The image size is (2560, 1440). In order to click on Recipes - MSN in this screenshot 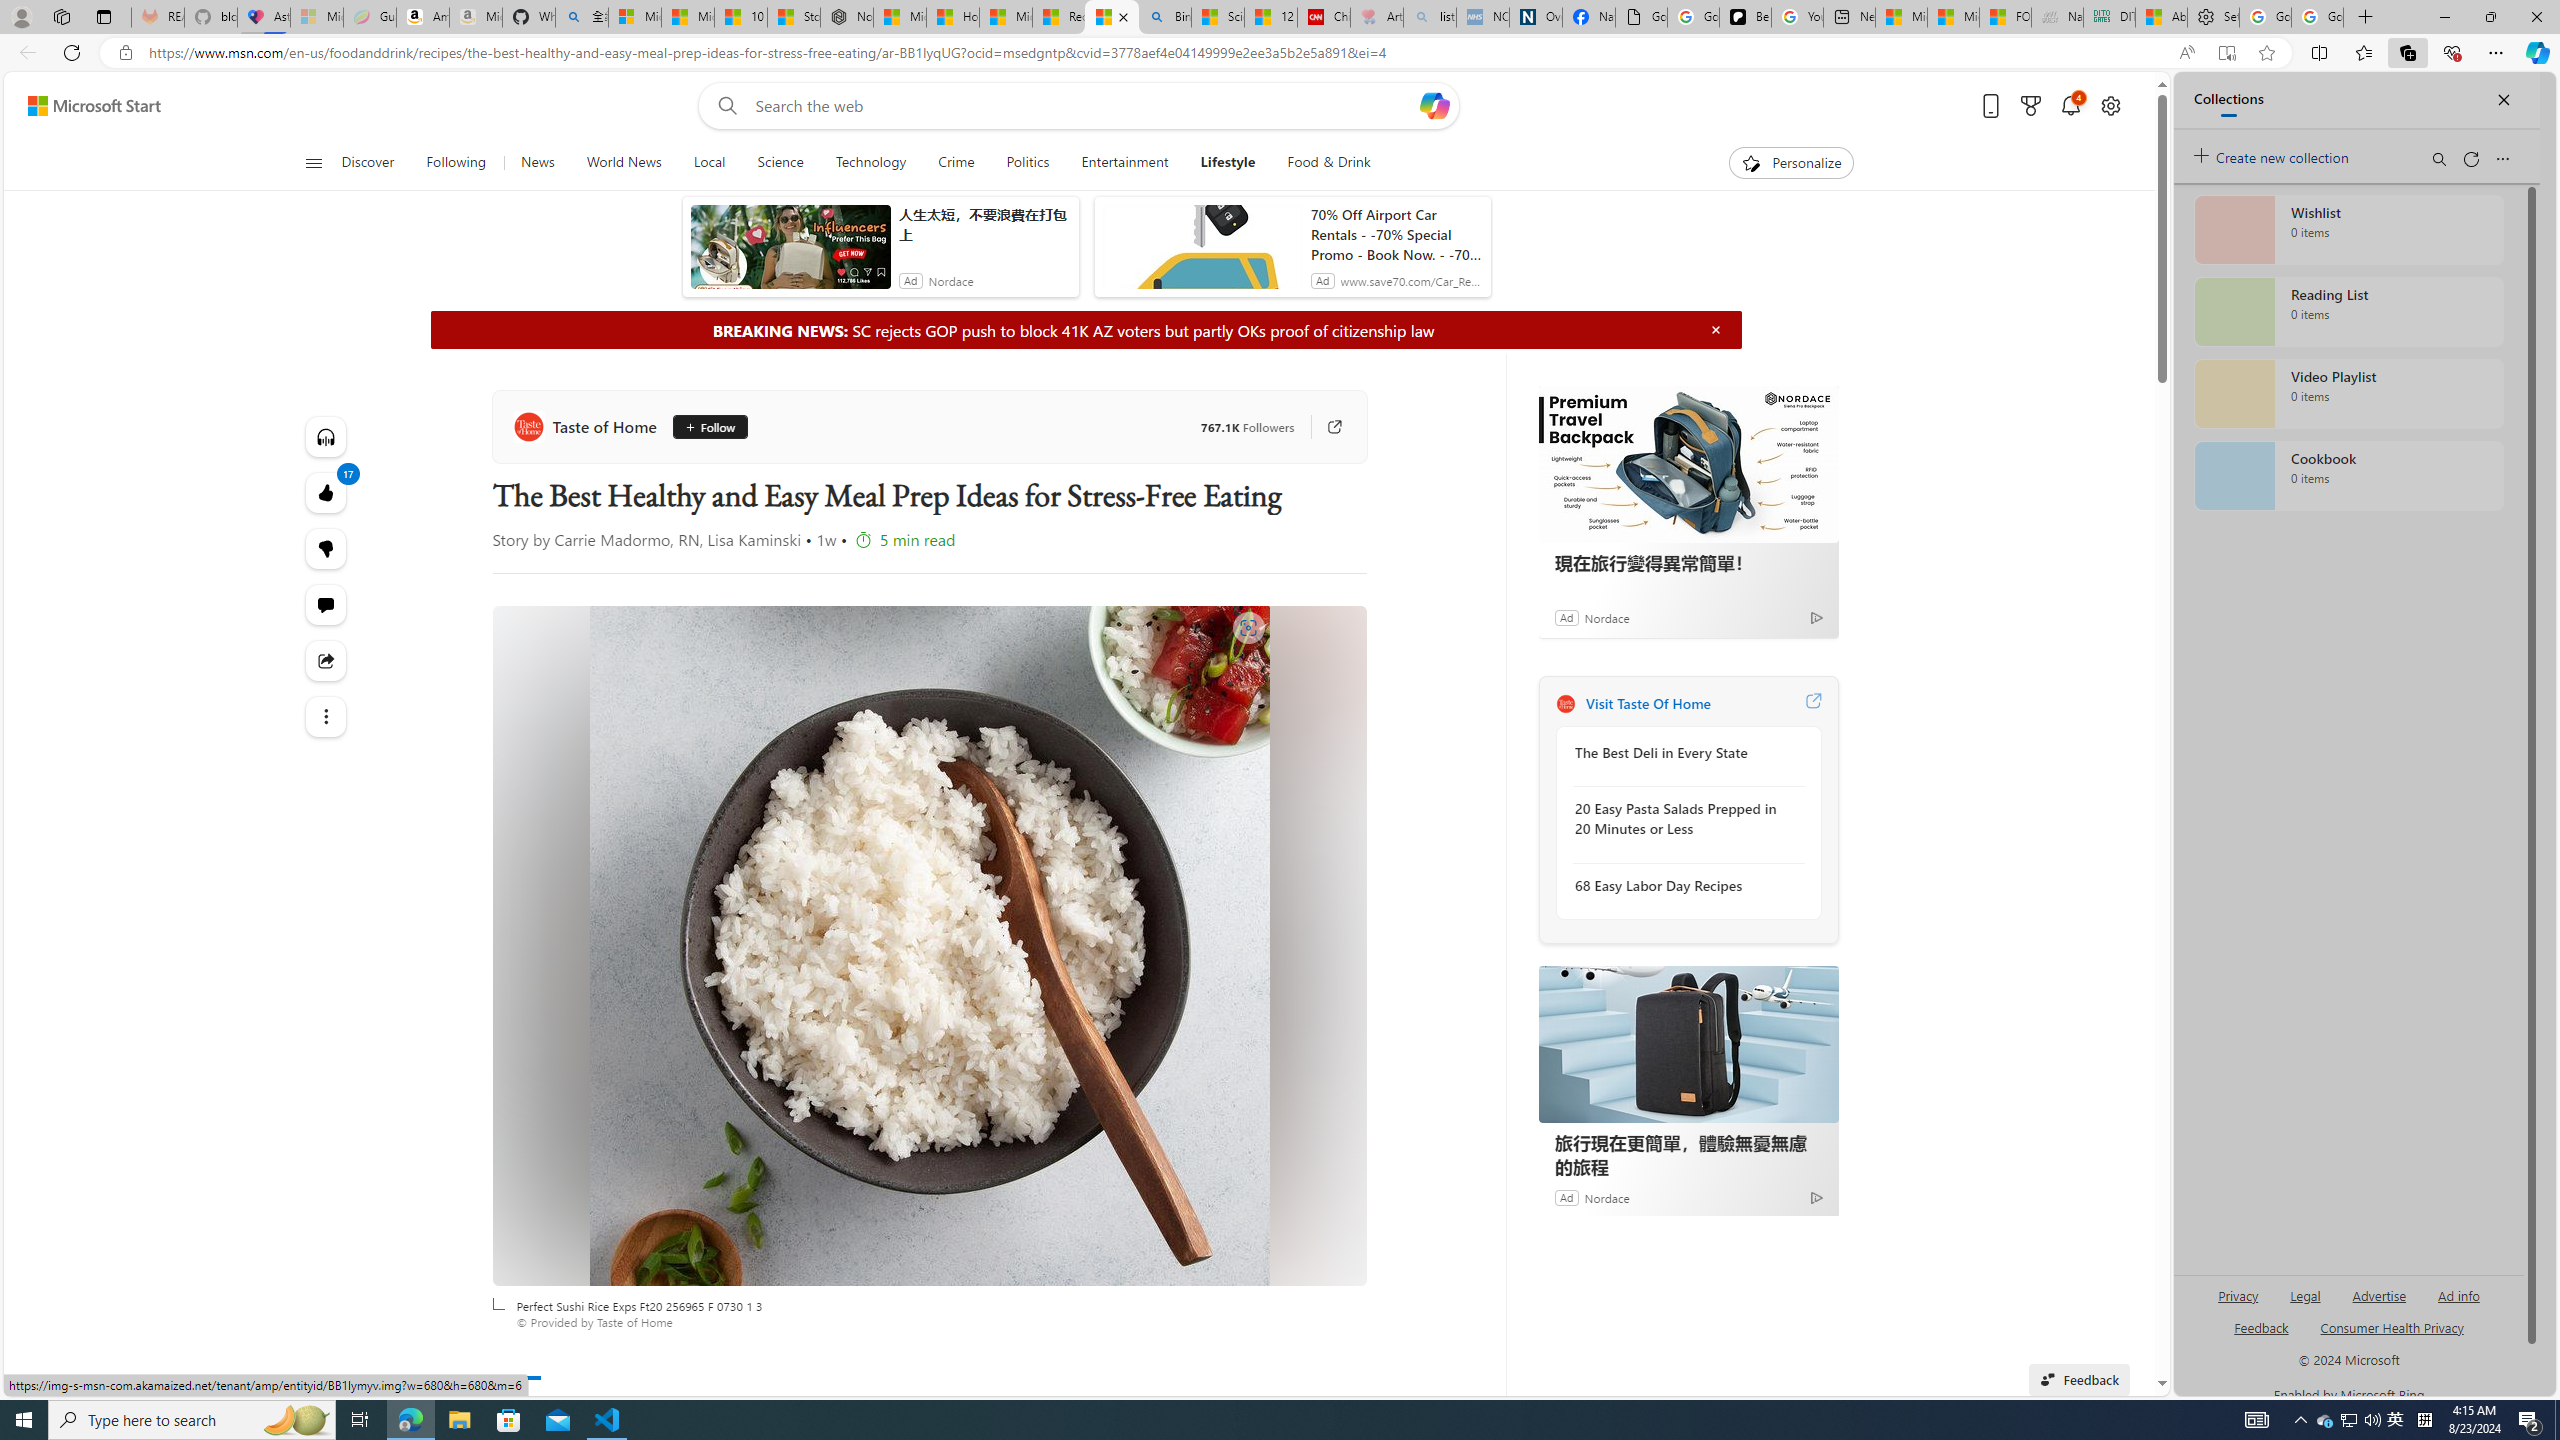, I will do `click(1058, 17)`.